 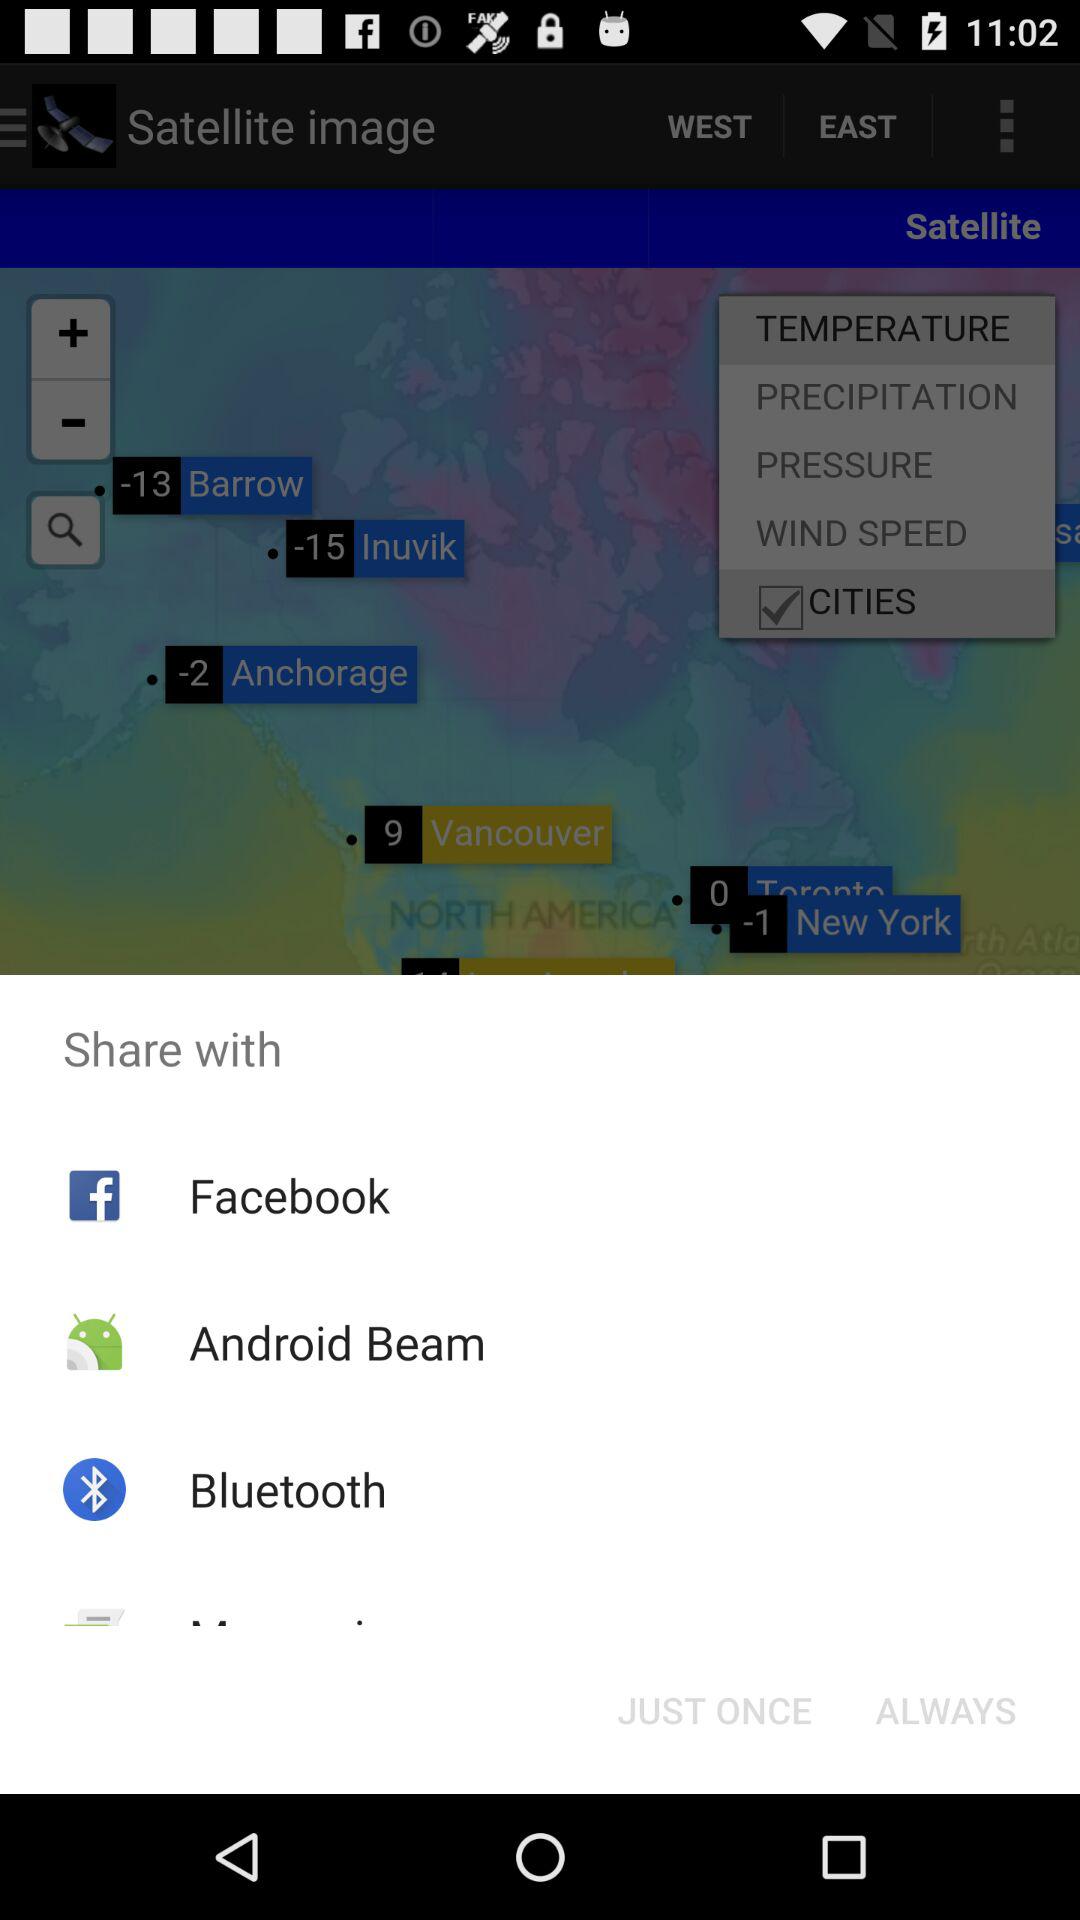 I want to click on click messaging, so click(x=302, y=1636).